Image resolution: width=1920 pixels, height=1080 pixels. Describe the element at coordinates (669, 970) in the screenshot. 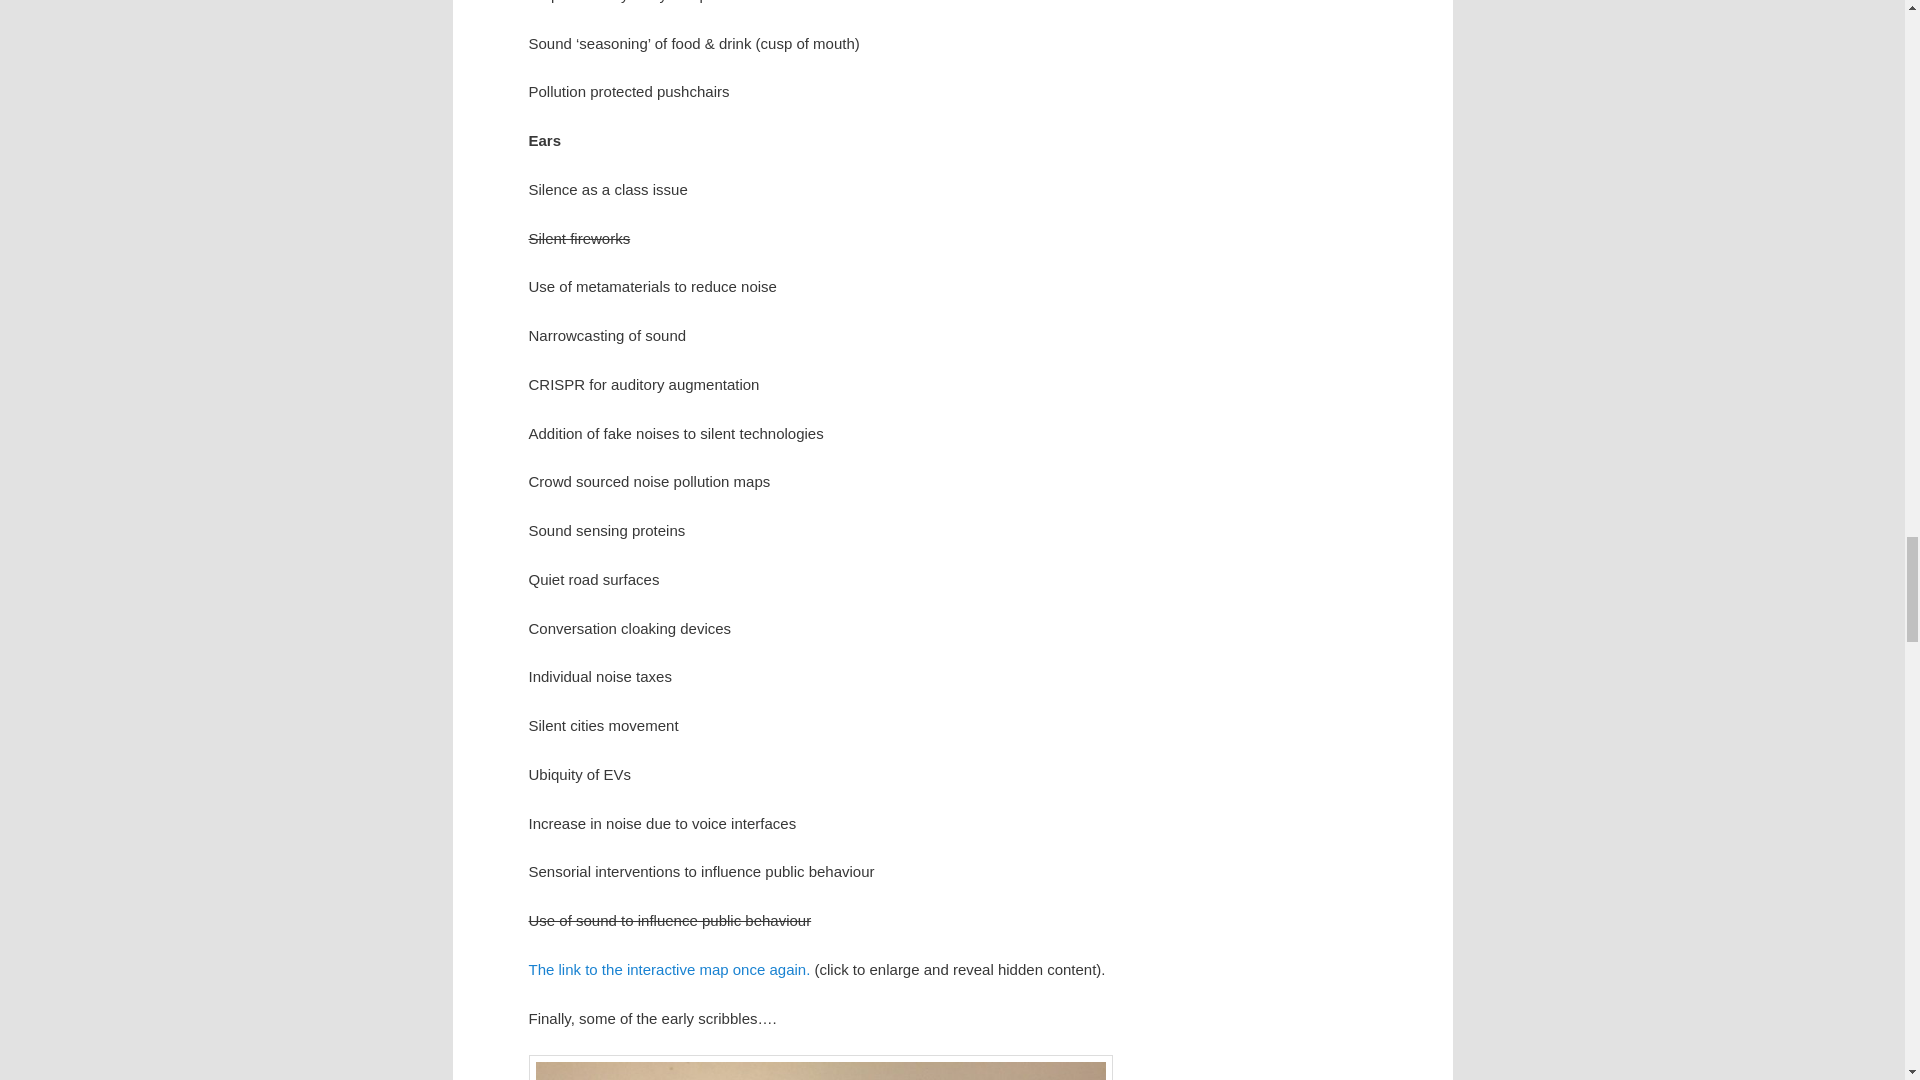

I see `The link to the interactive map once again.` at that location.